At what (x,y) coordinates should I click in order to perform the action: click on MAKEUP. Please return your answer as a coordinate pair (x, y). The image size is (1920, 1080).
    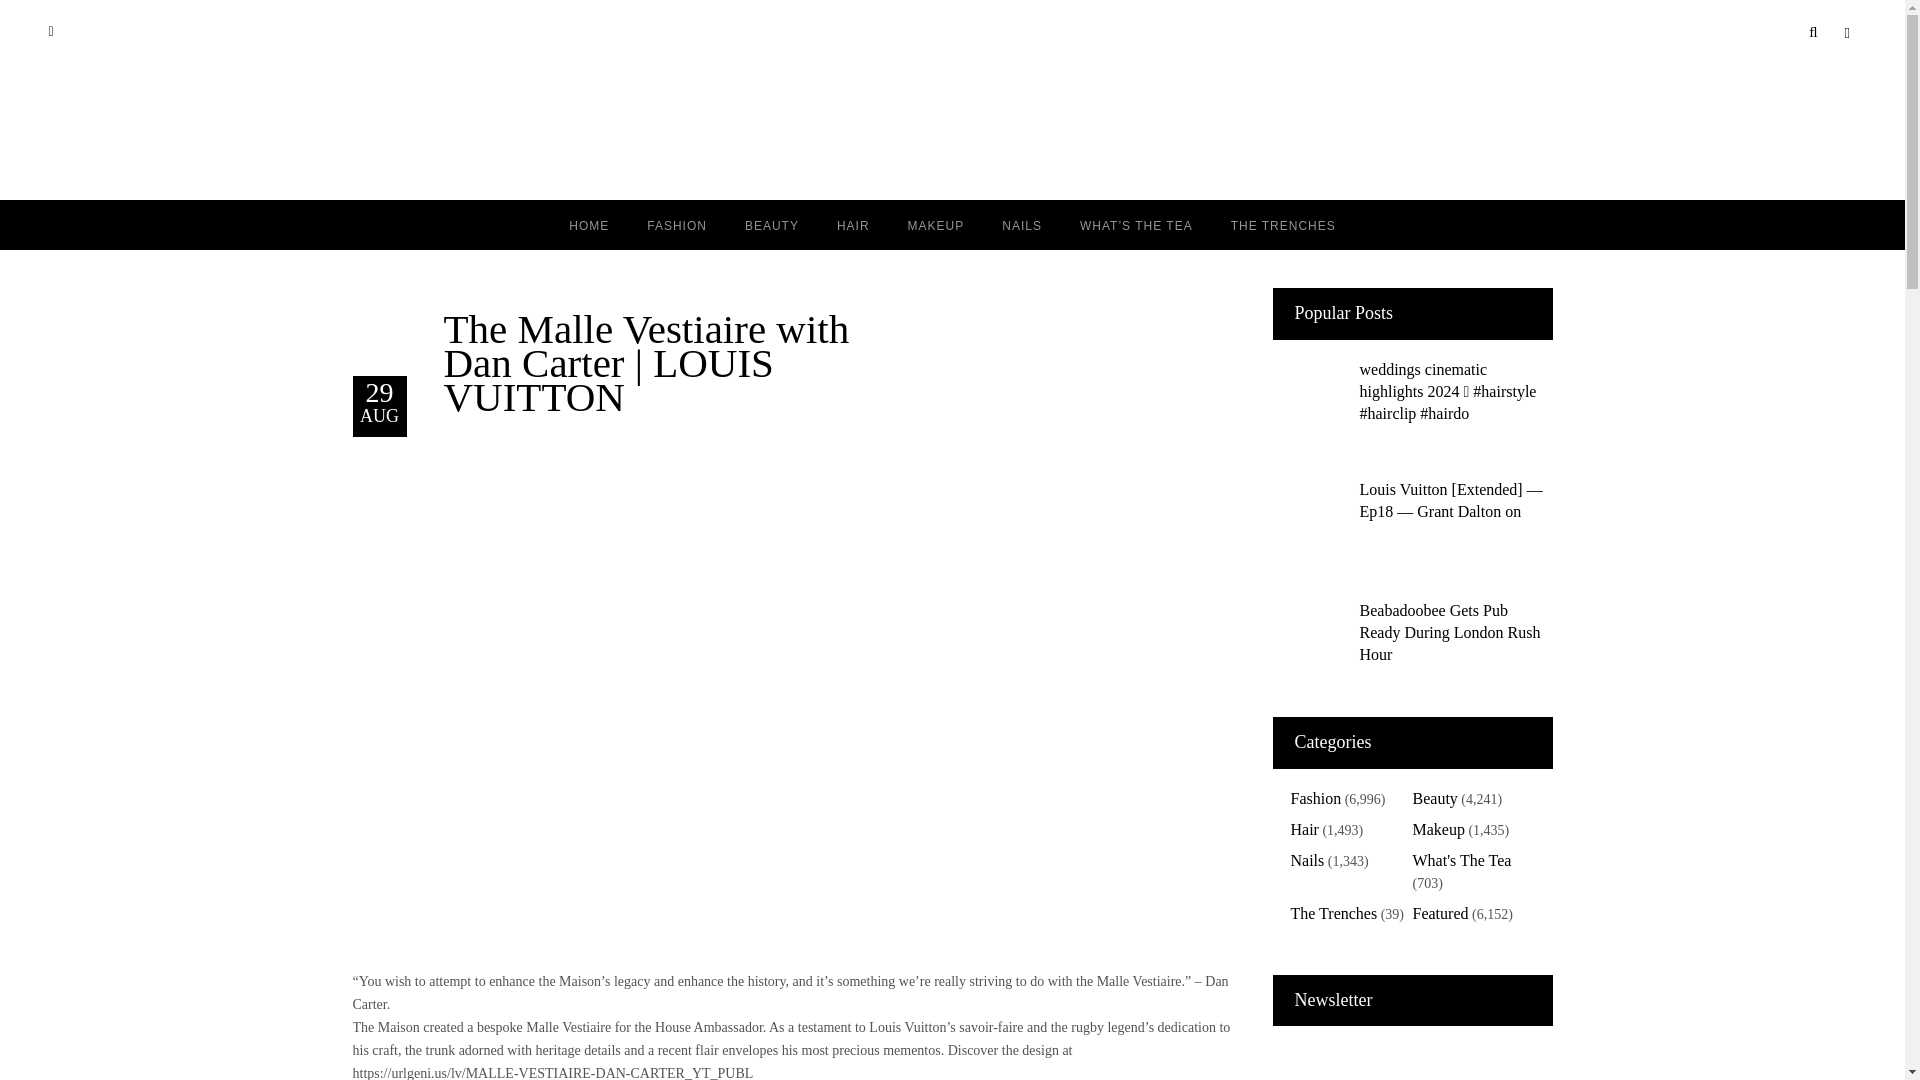
    Looking at the image, I should click on (936, 224).